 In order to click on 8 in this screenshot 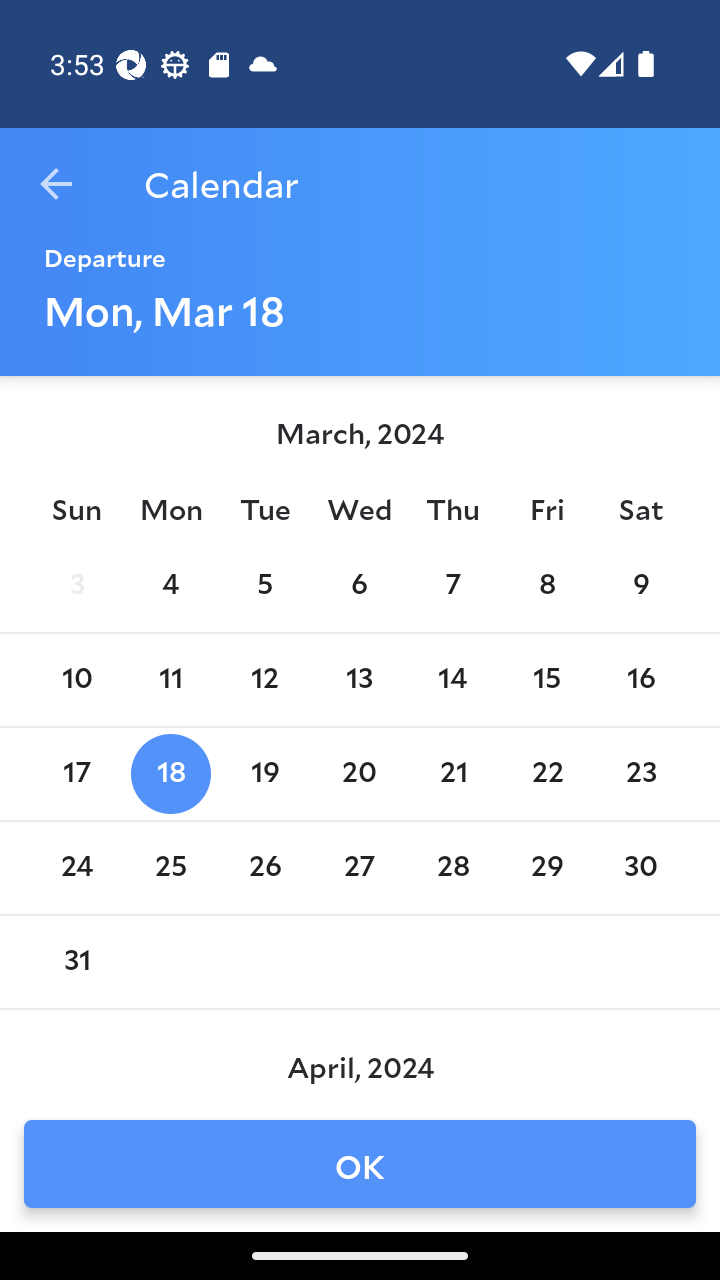, I will do `click(546, 586)`.